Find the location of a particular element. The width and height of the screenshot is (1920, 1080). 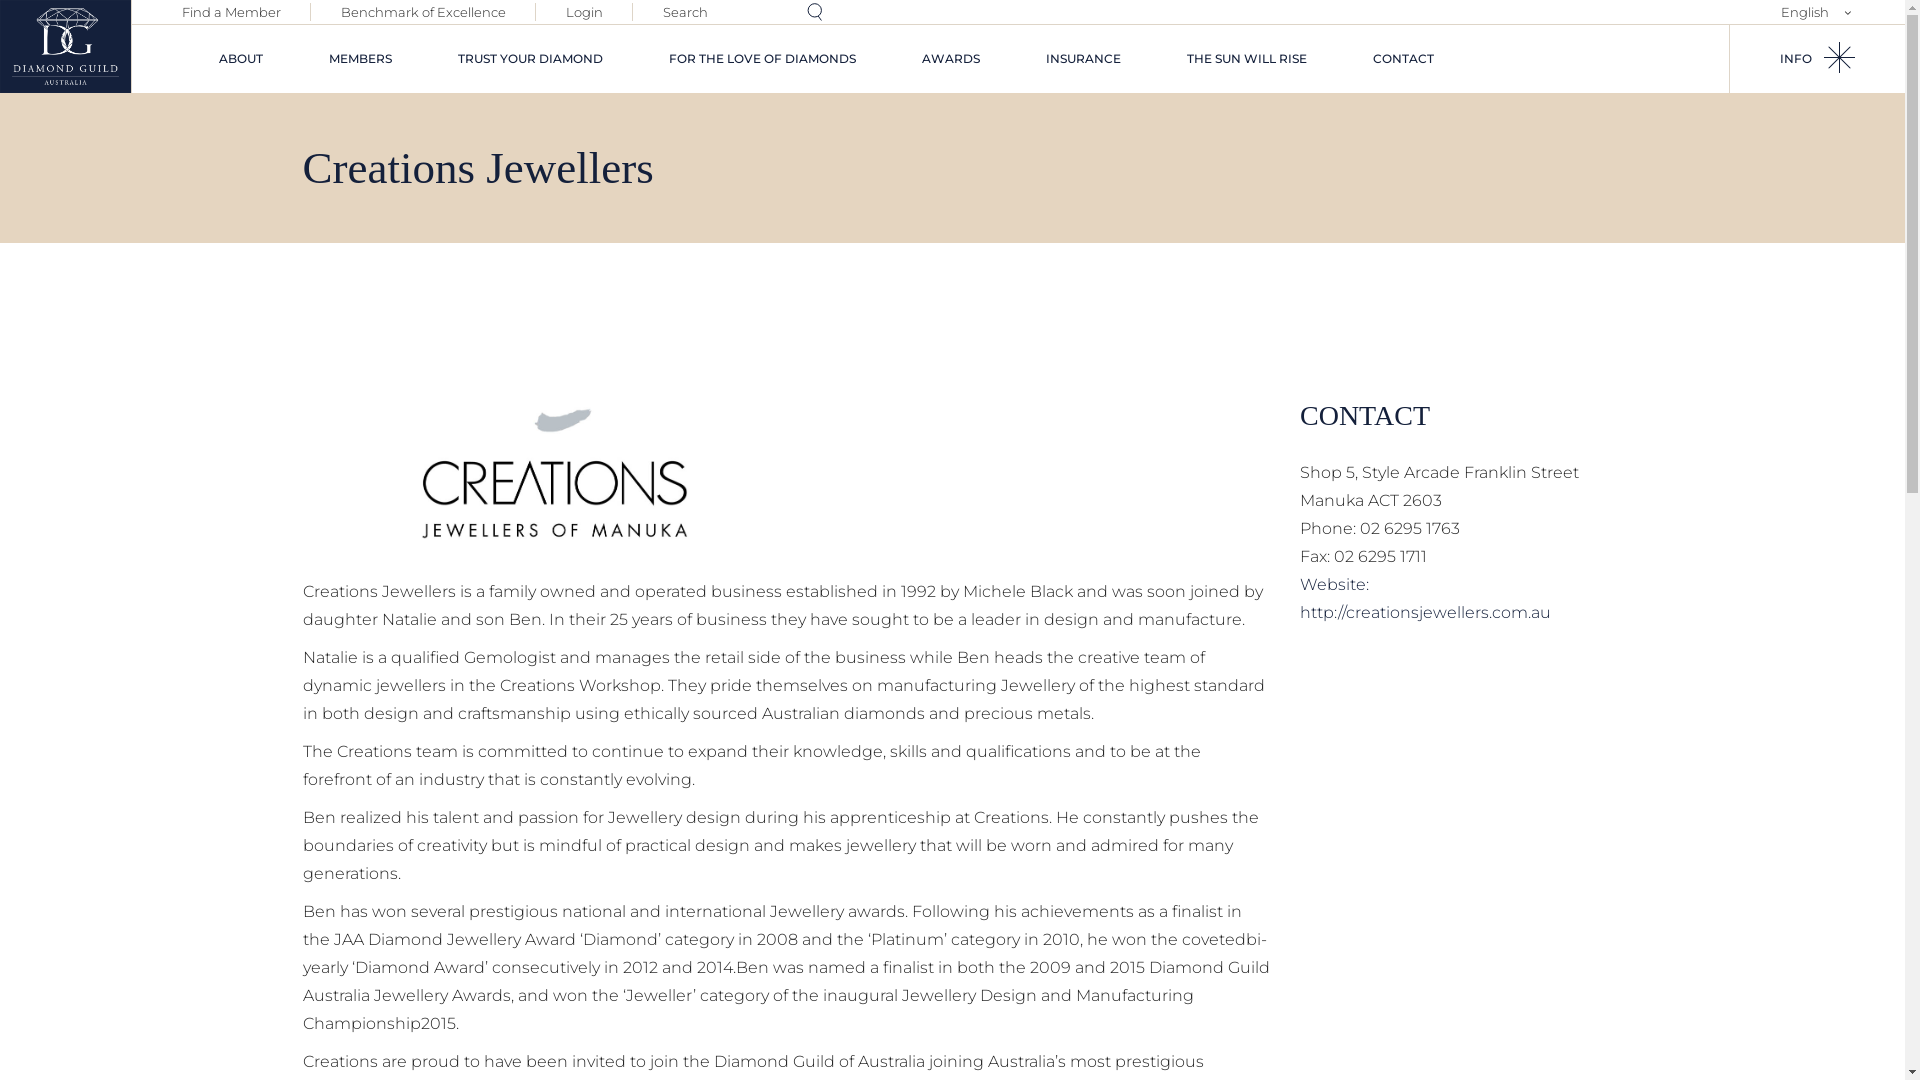

FOR THE LOVE OF DIAMONDS is located at coordinates (762, 59).